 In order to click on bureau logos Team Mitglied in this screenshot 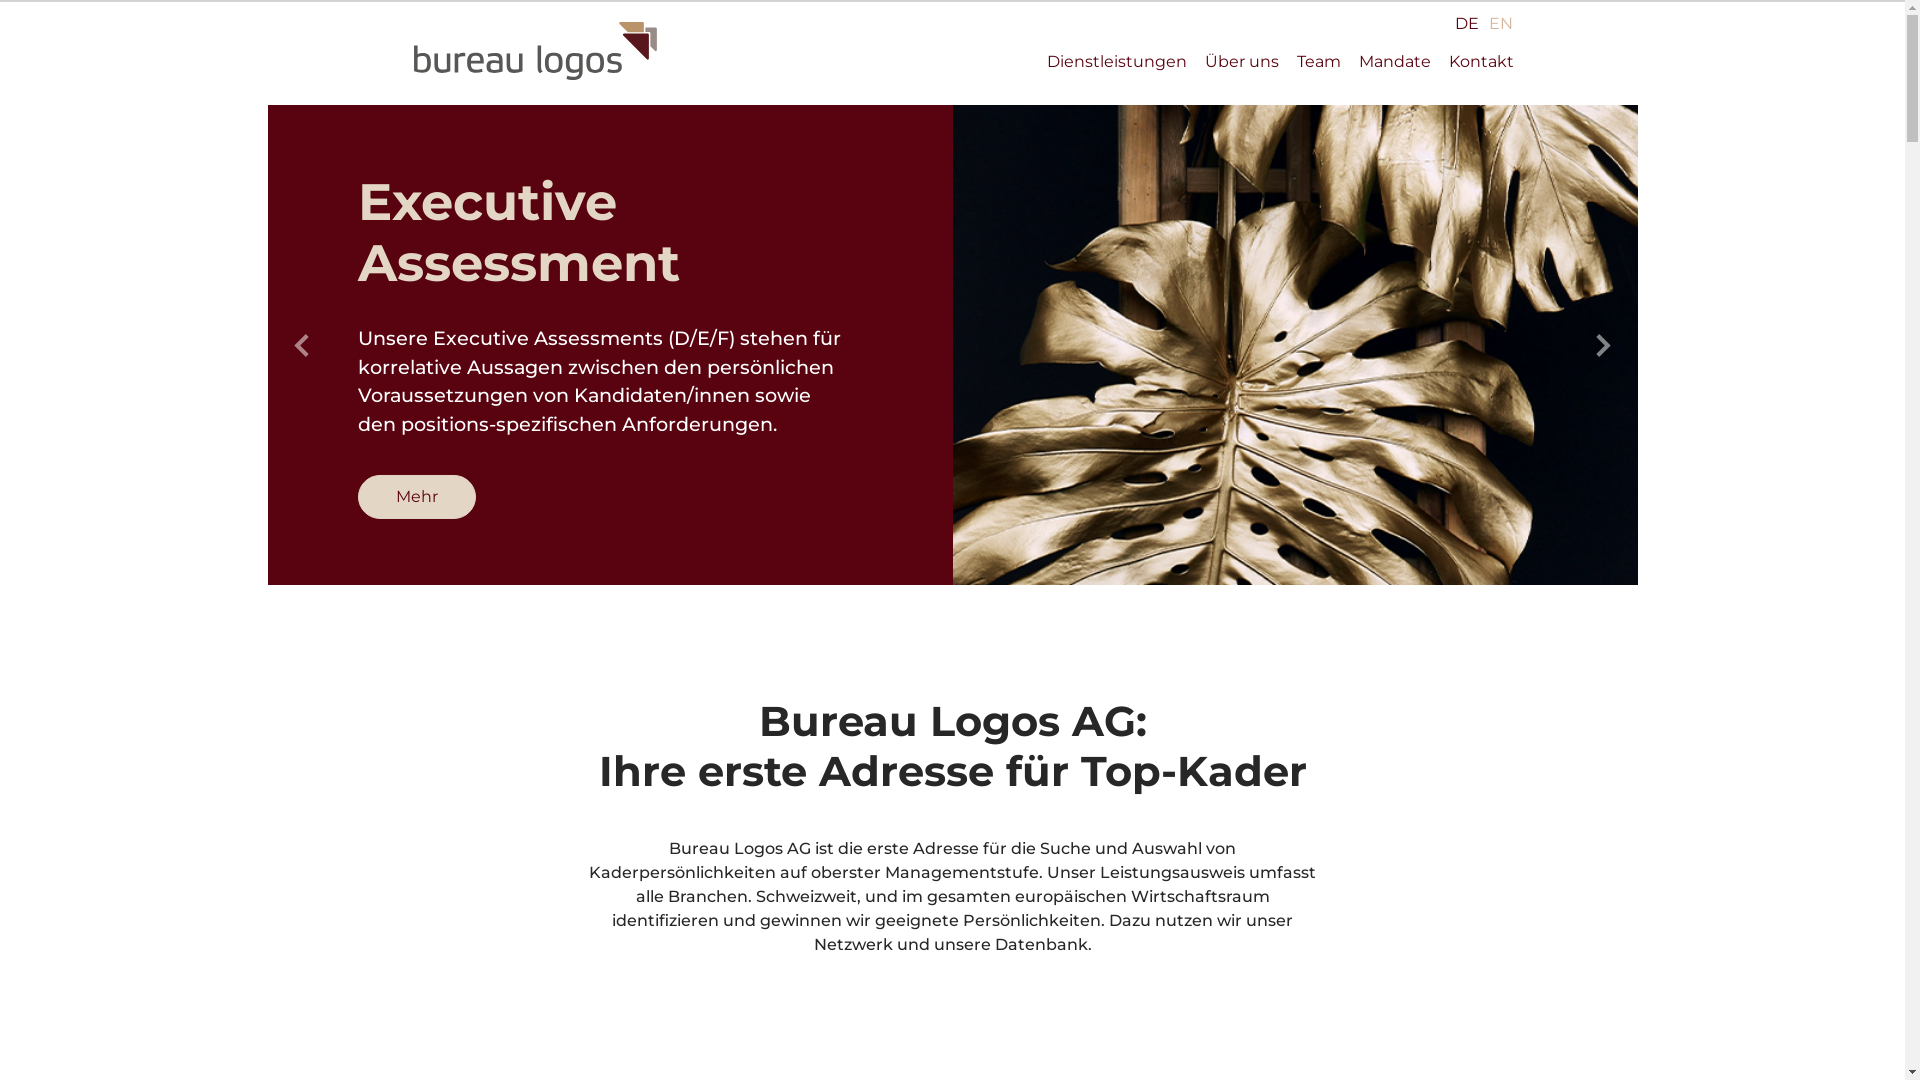, I will do `click(1302, 345)`.